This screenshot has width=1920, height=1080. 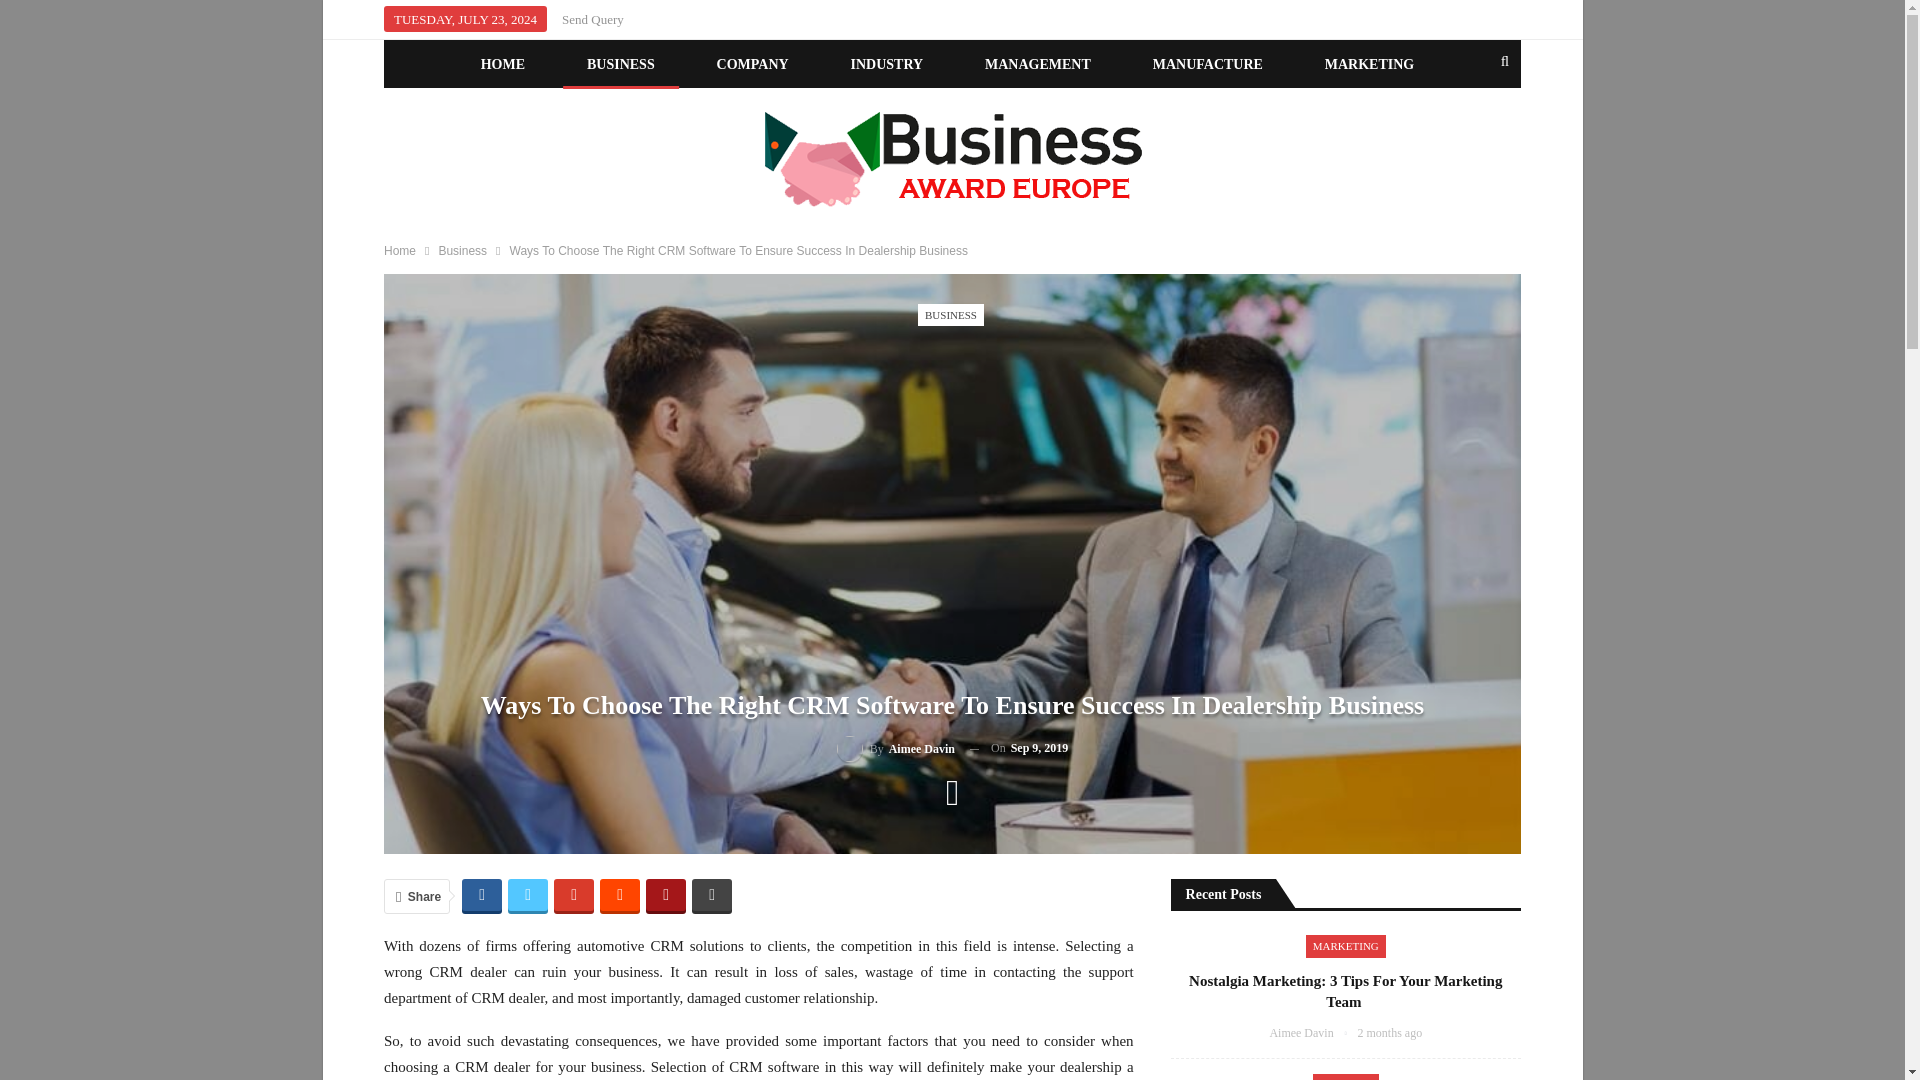 I want to click on Send Query, so click(x=593, y=19).